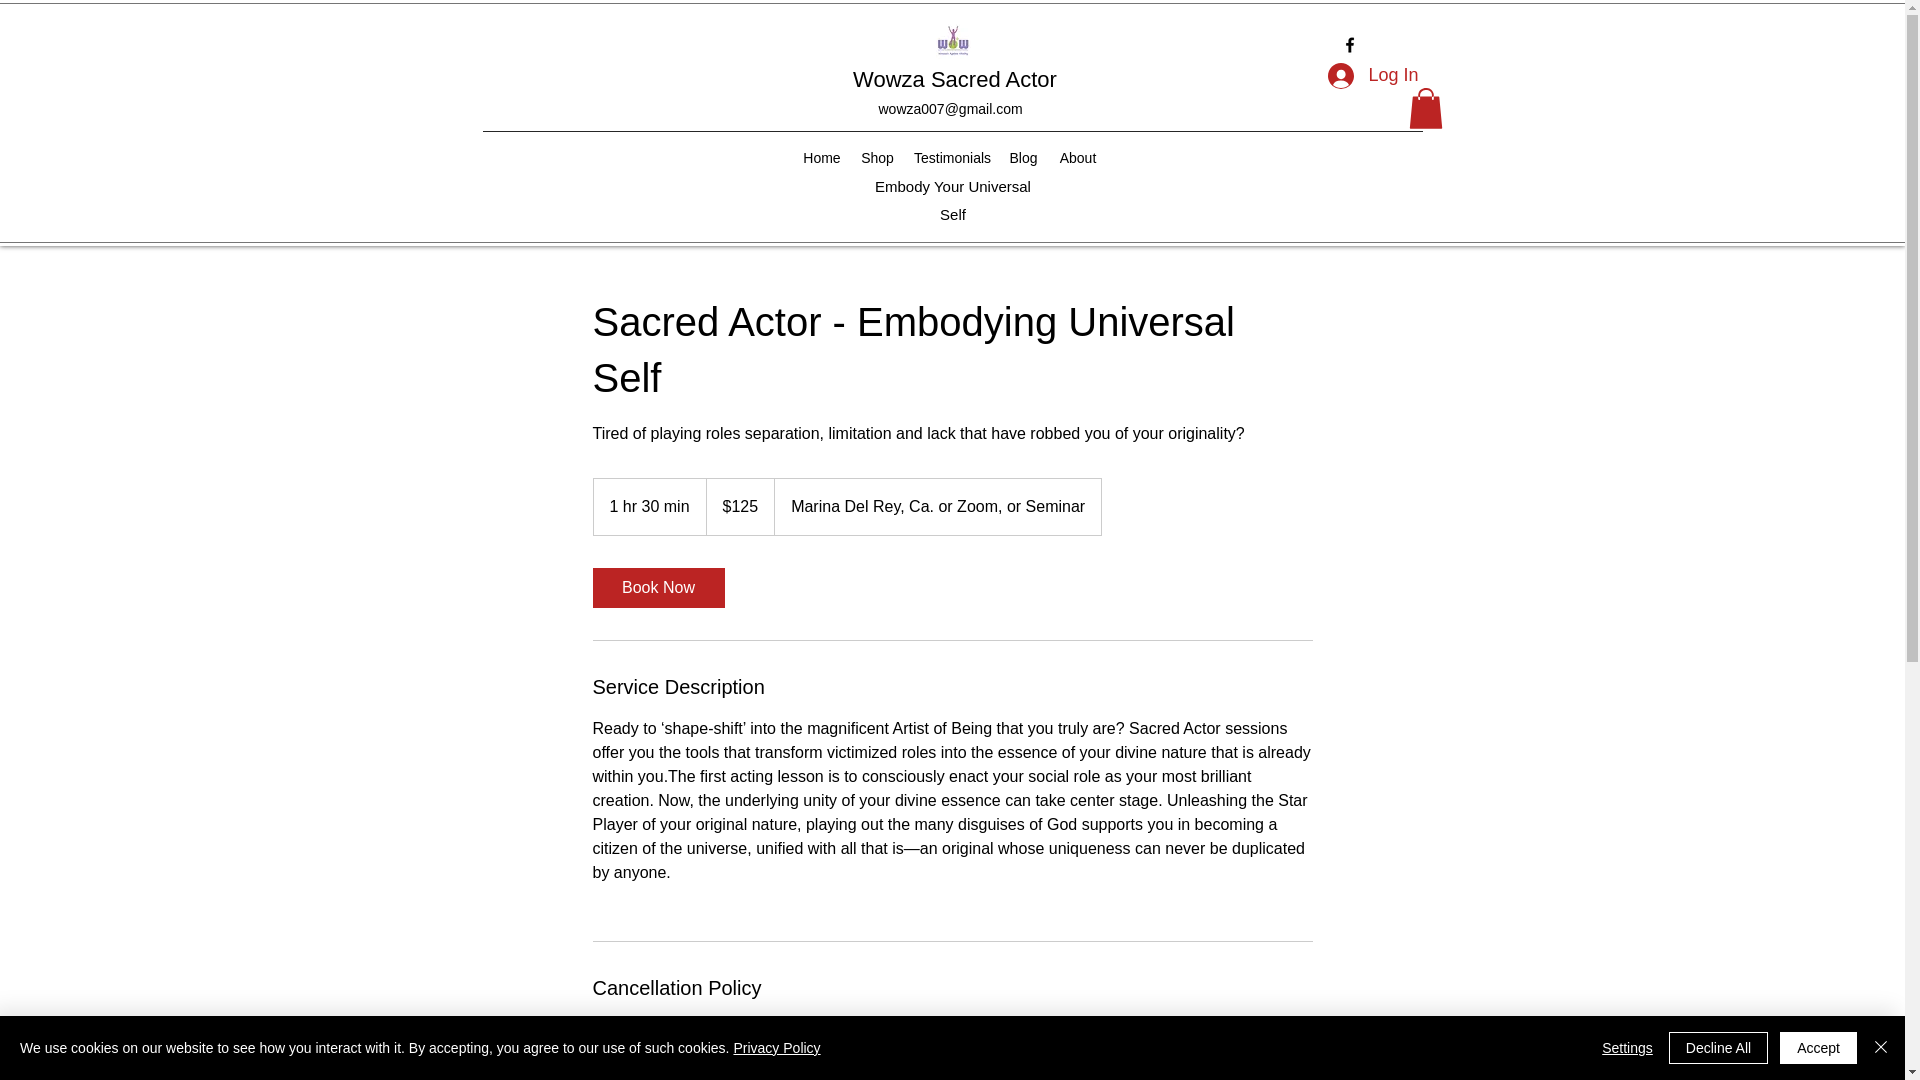 This screenshot has width=1920, height=1080. Describe the element at coordinates (776, 1048) in the screenshot. I see `Privacy Policy` at that location.